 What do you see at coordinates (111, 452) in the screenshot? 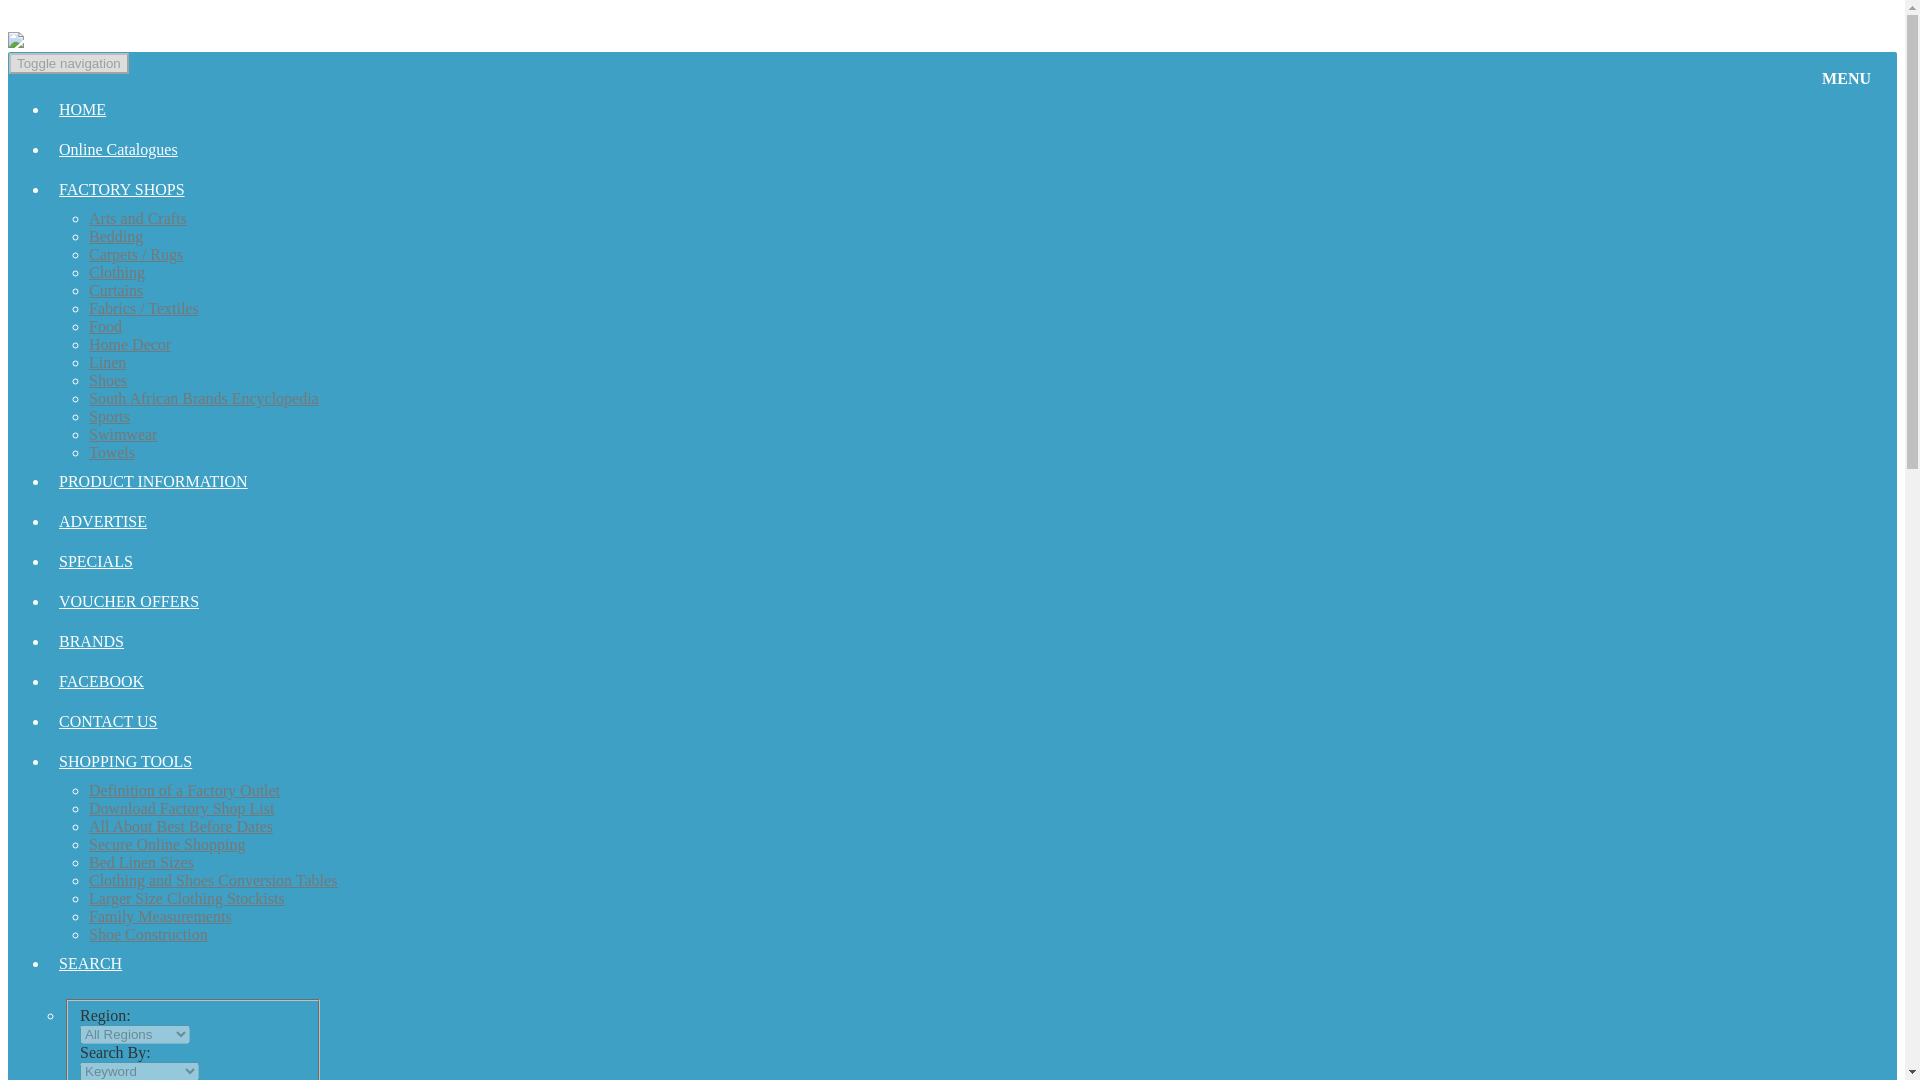
I see `Towels` at bounding box center [111, 452].